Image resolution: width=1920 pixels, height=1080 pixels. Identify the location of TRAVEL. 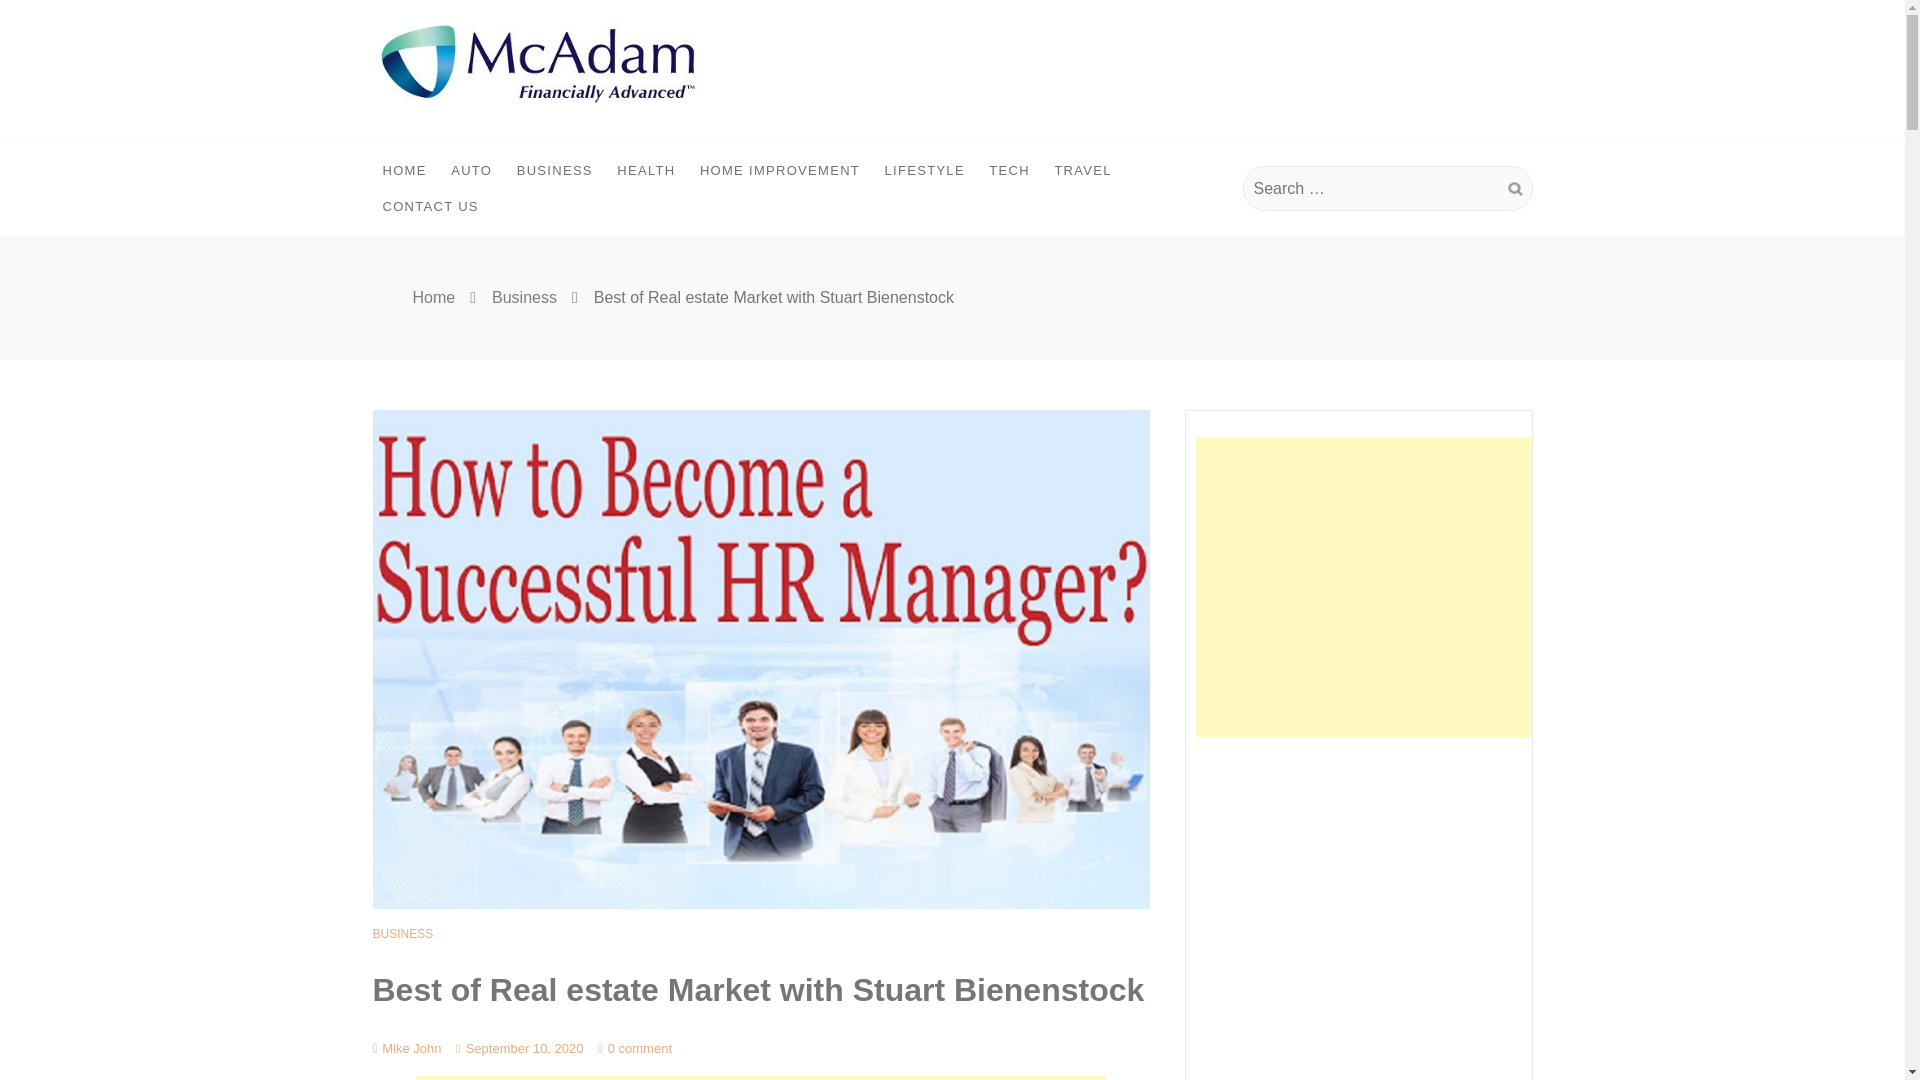
(1082, 171).